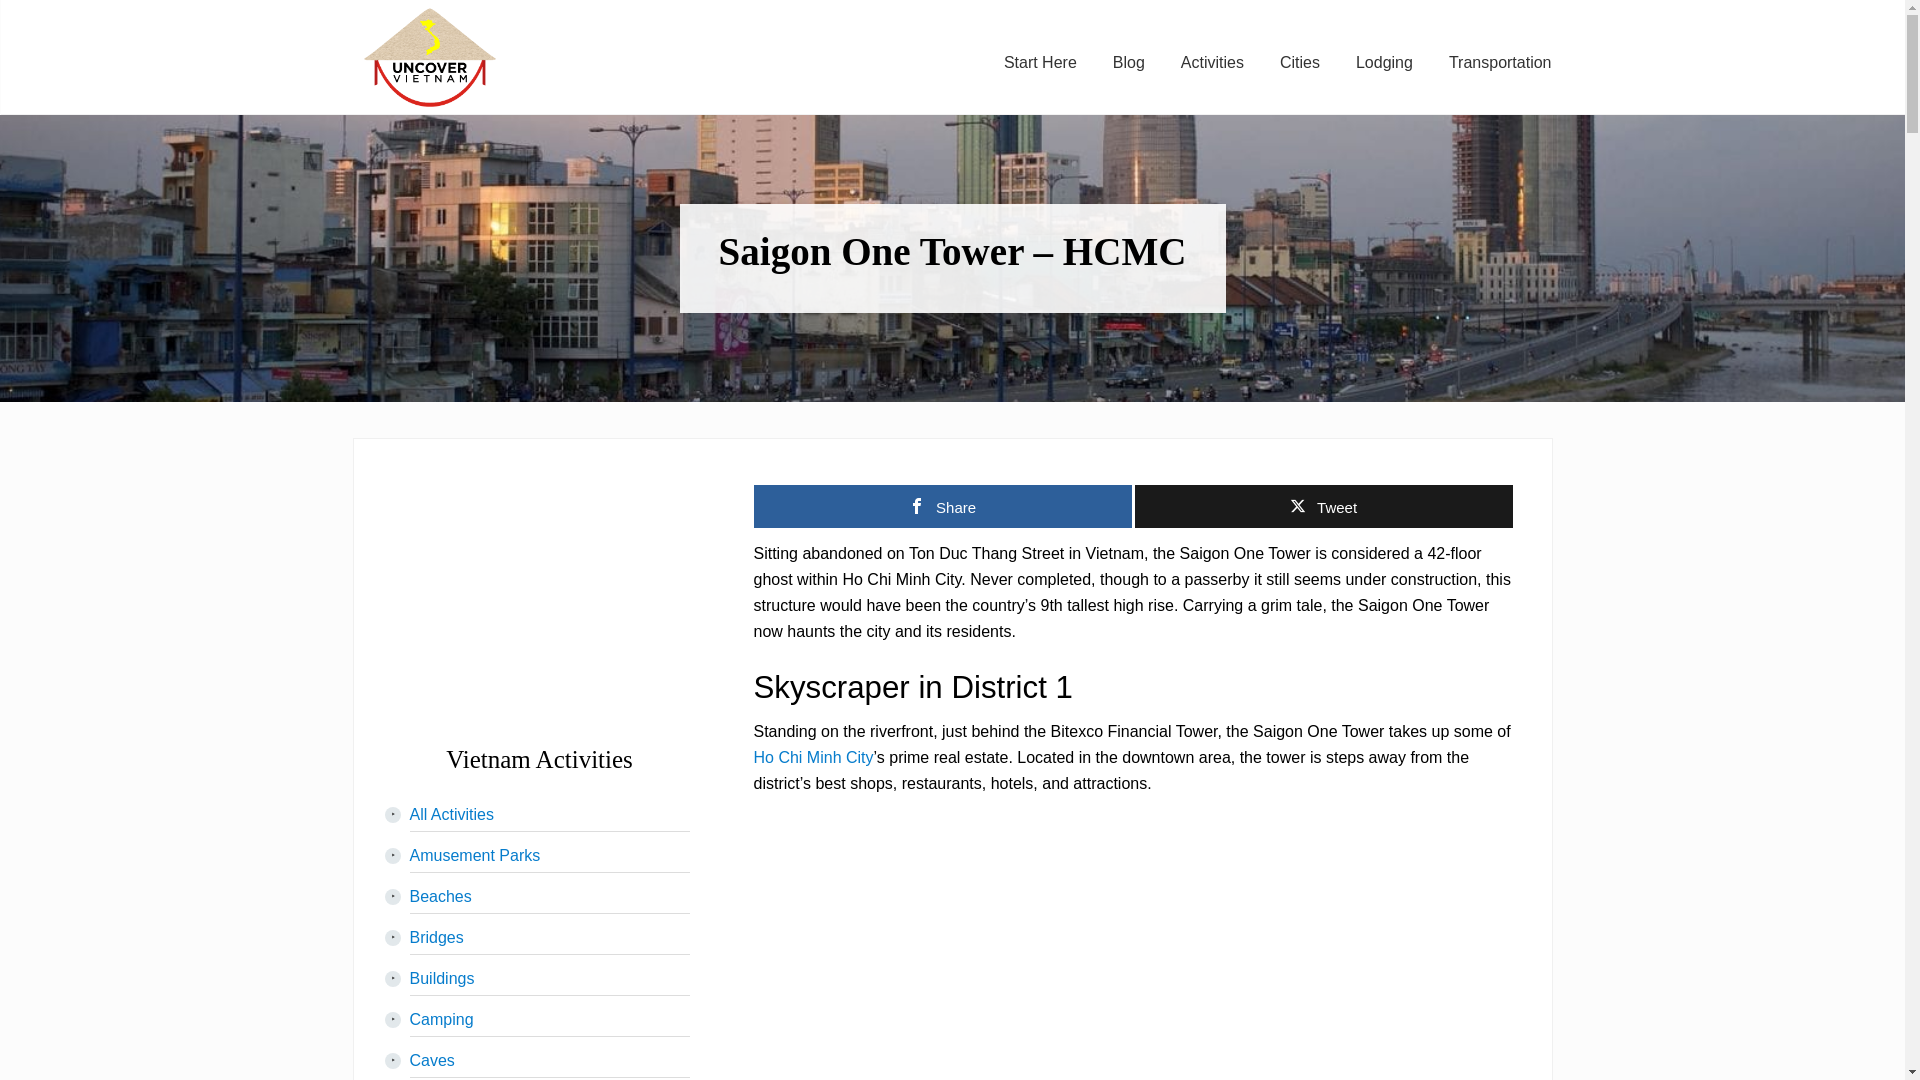 Image resolution: width=1920 pixels, height=1080 pixels. What do you see at coordinates (1384, 62) in the screenshot?
I see `Lodging` at bounding box center [1384, 62].